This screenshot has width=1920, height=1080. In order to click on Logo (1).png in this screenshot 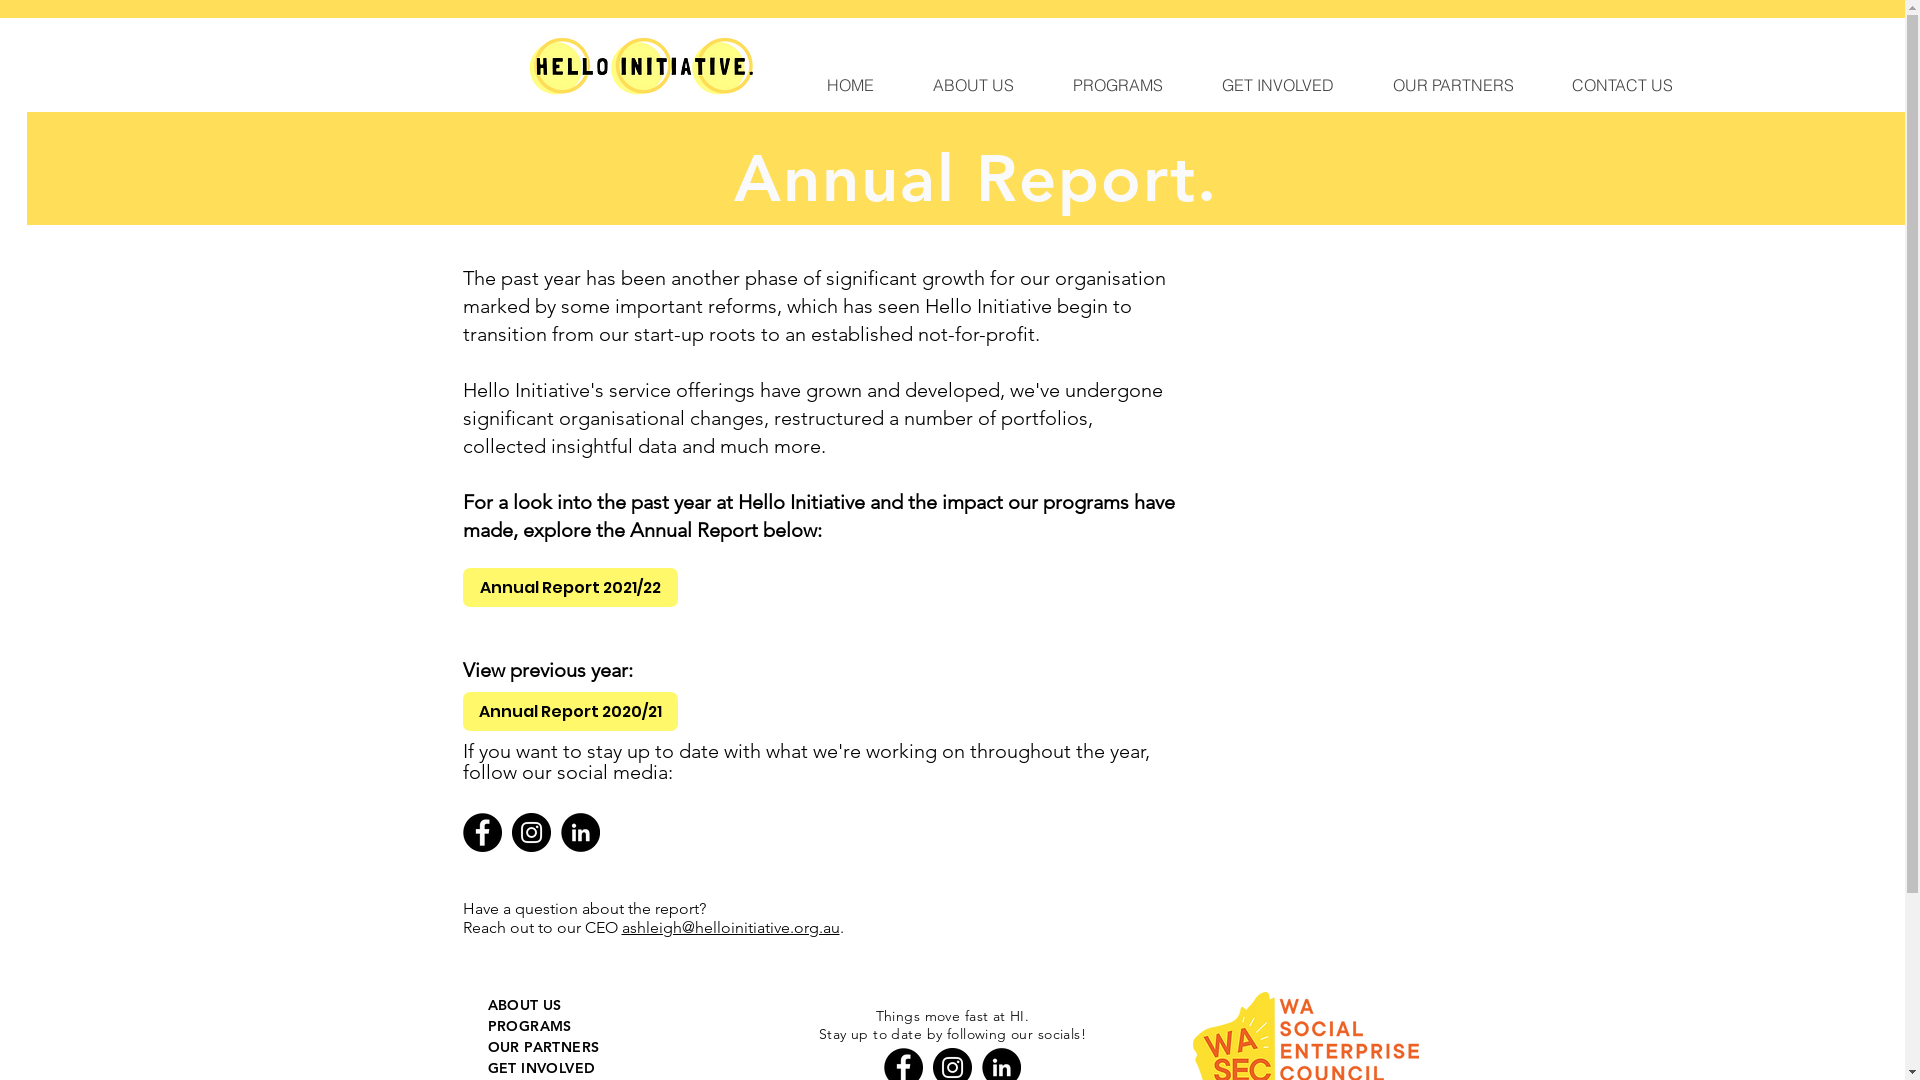, I will do `click(642, 65)`.